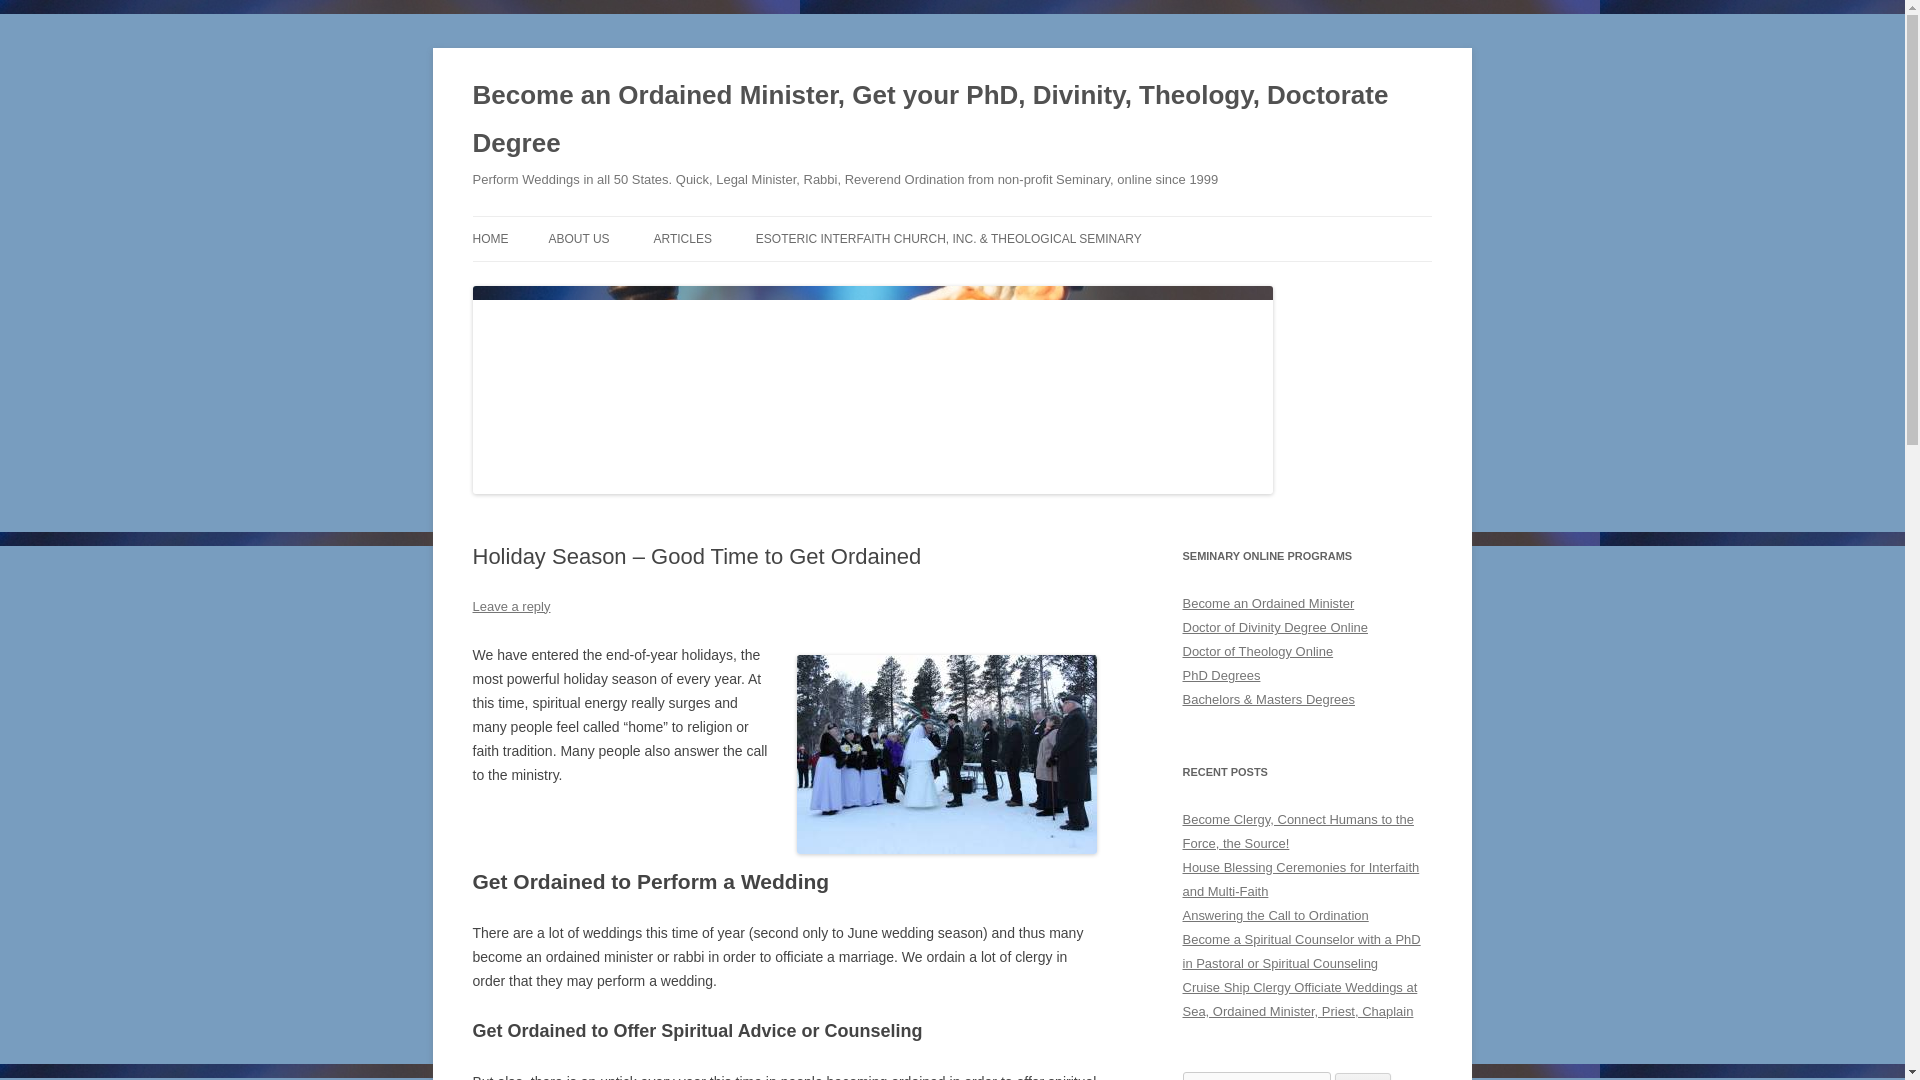 The width and height of the screenshot is (1920, 1080). What do you see at coordinates (1220, 675) in the screenshot?
I see `PhD Degrees` at bounding box center [1220, 675].